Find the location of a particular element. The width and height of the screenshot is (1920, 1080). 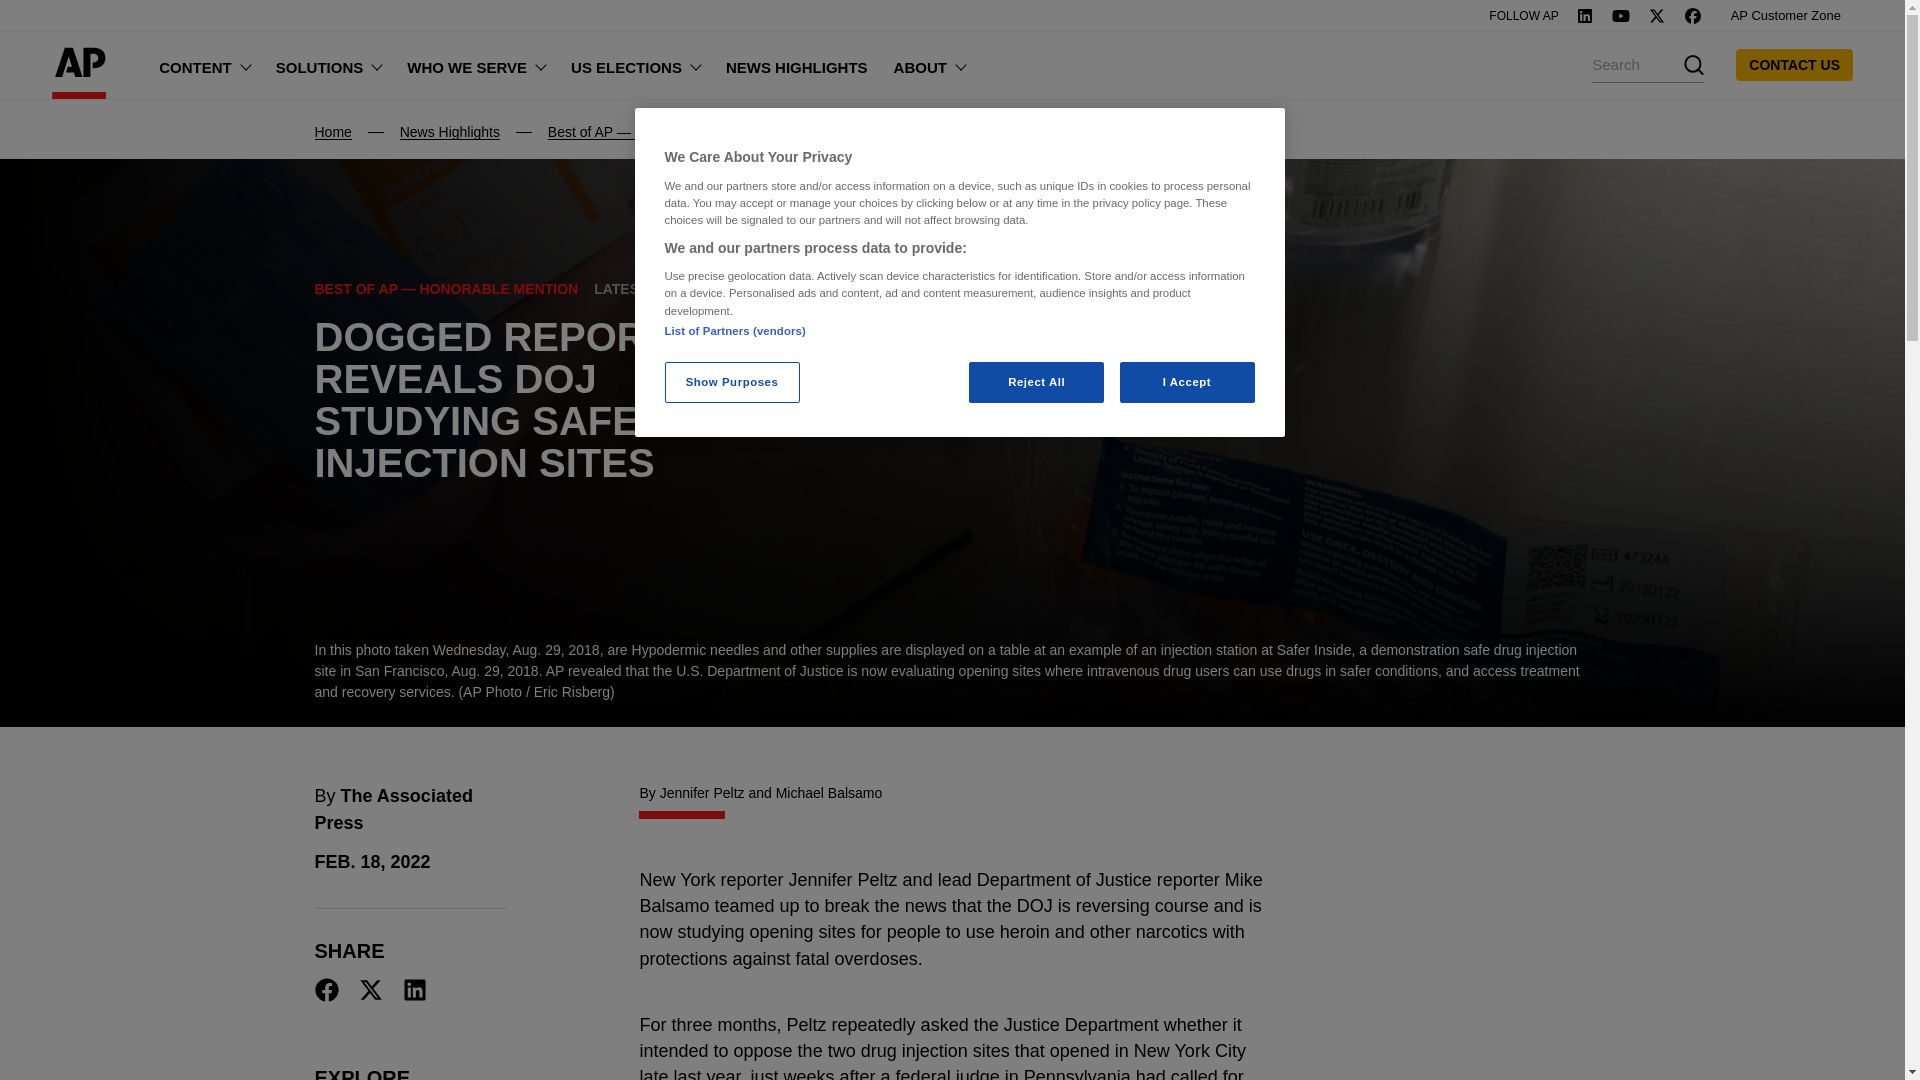

Facebook is located at coordinates (1693, 15).